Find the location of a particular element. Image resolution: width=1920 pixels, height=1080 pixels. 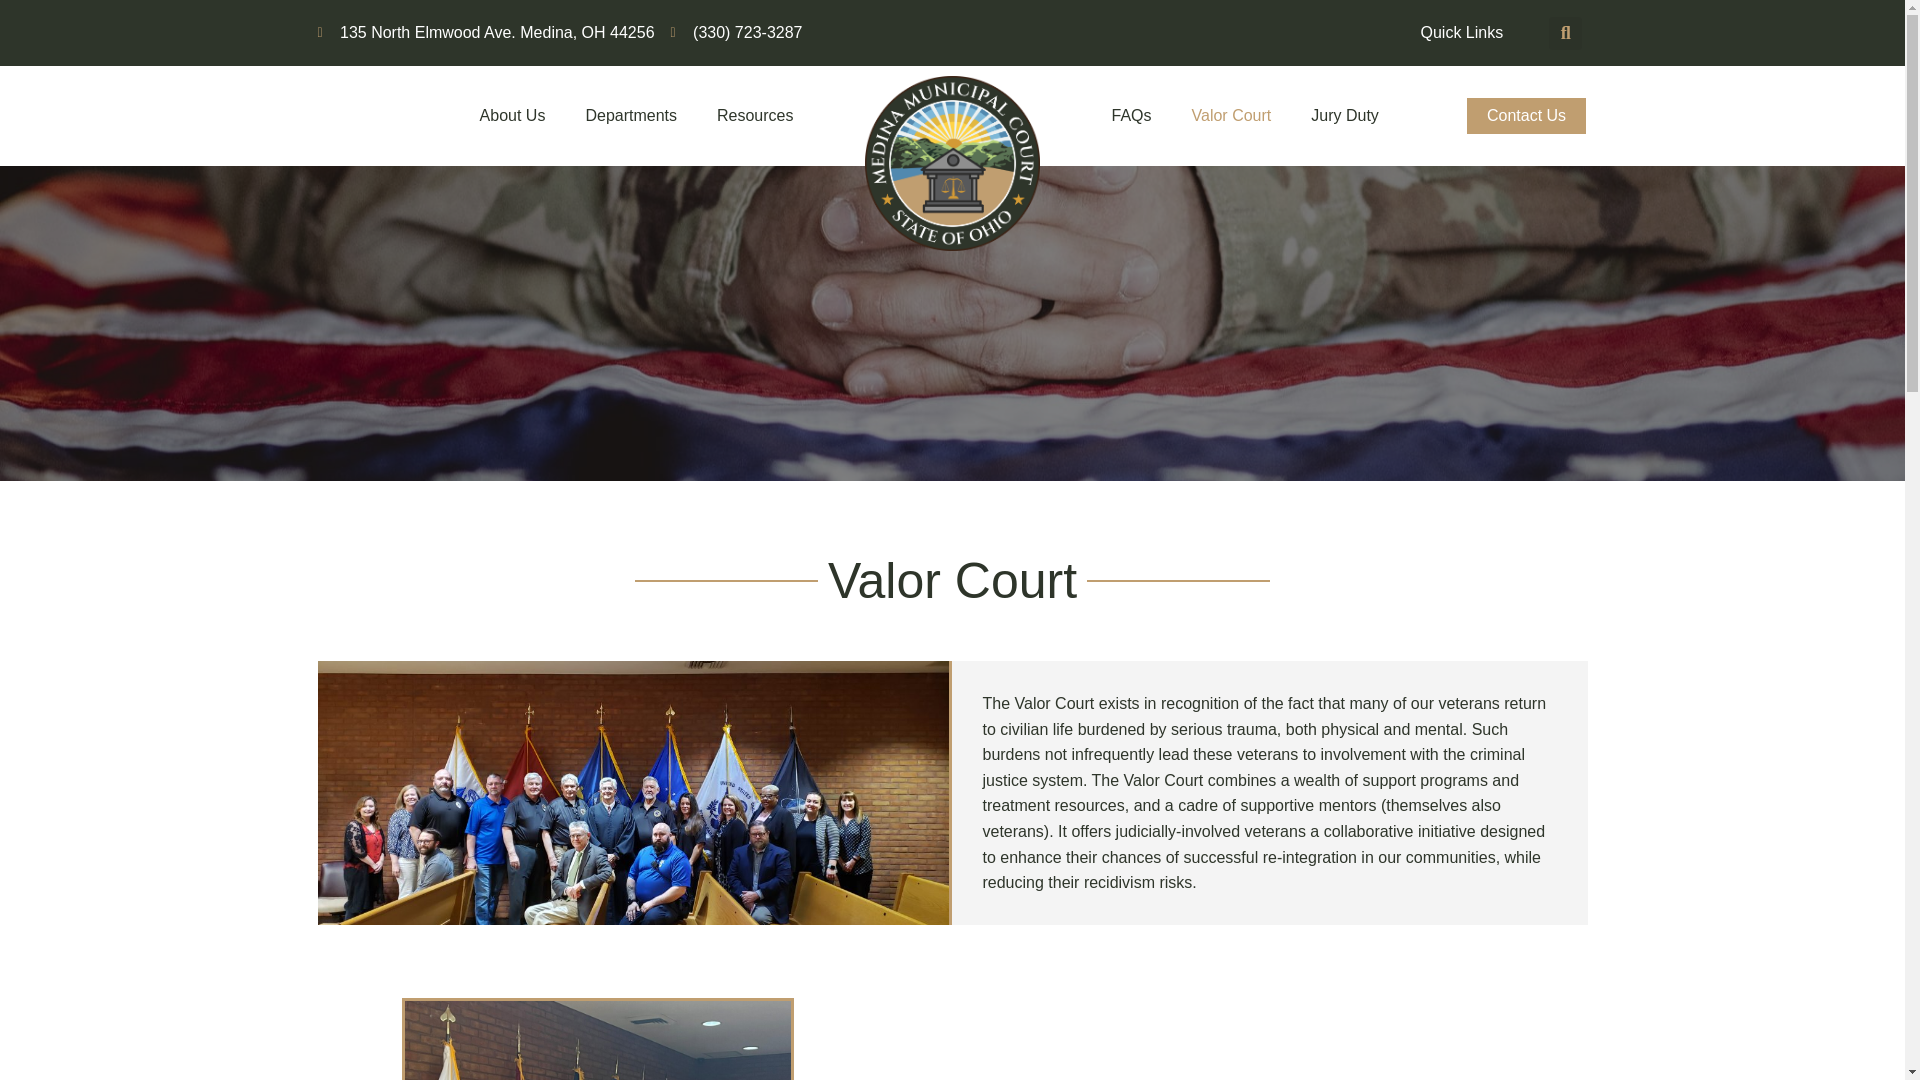

Departments is located at coordinates (630, 116).